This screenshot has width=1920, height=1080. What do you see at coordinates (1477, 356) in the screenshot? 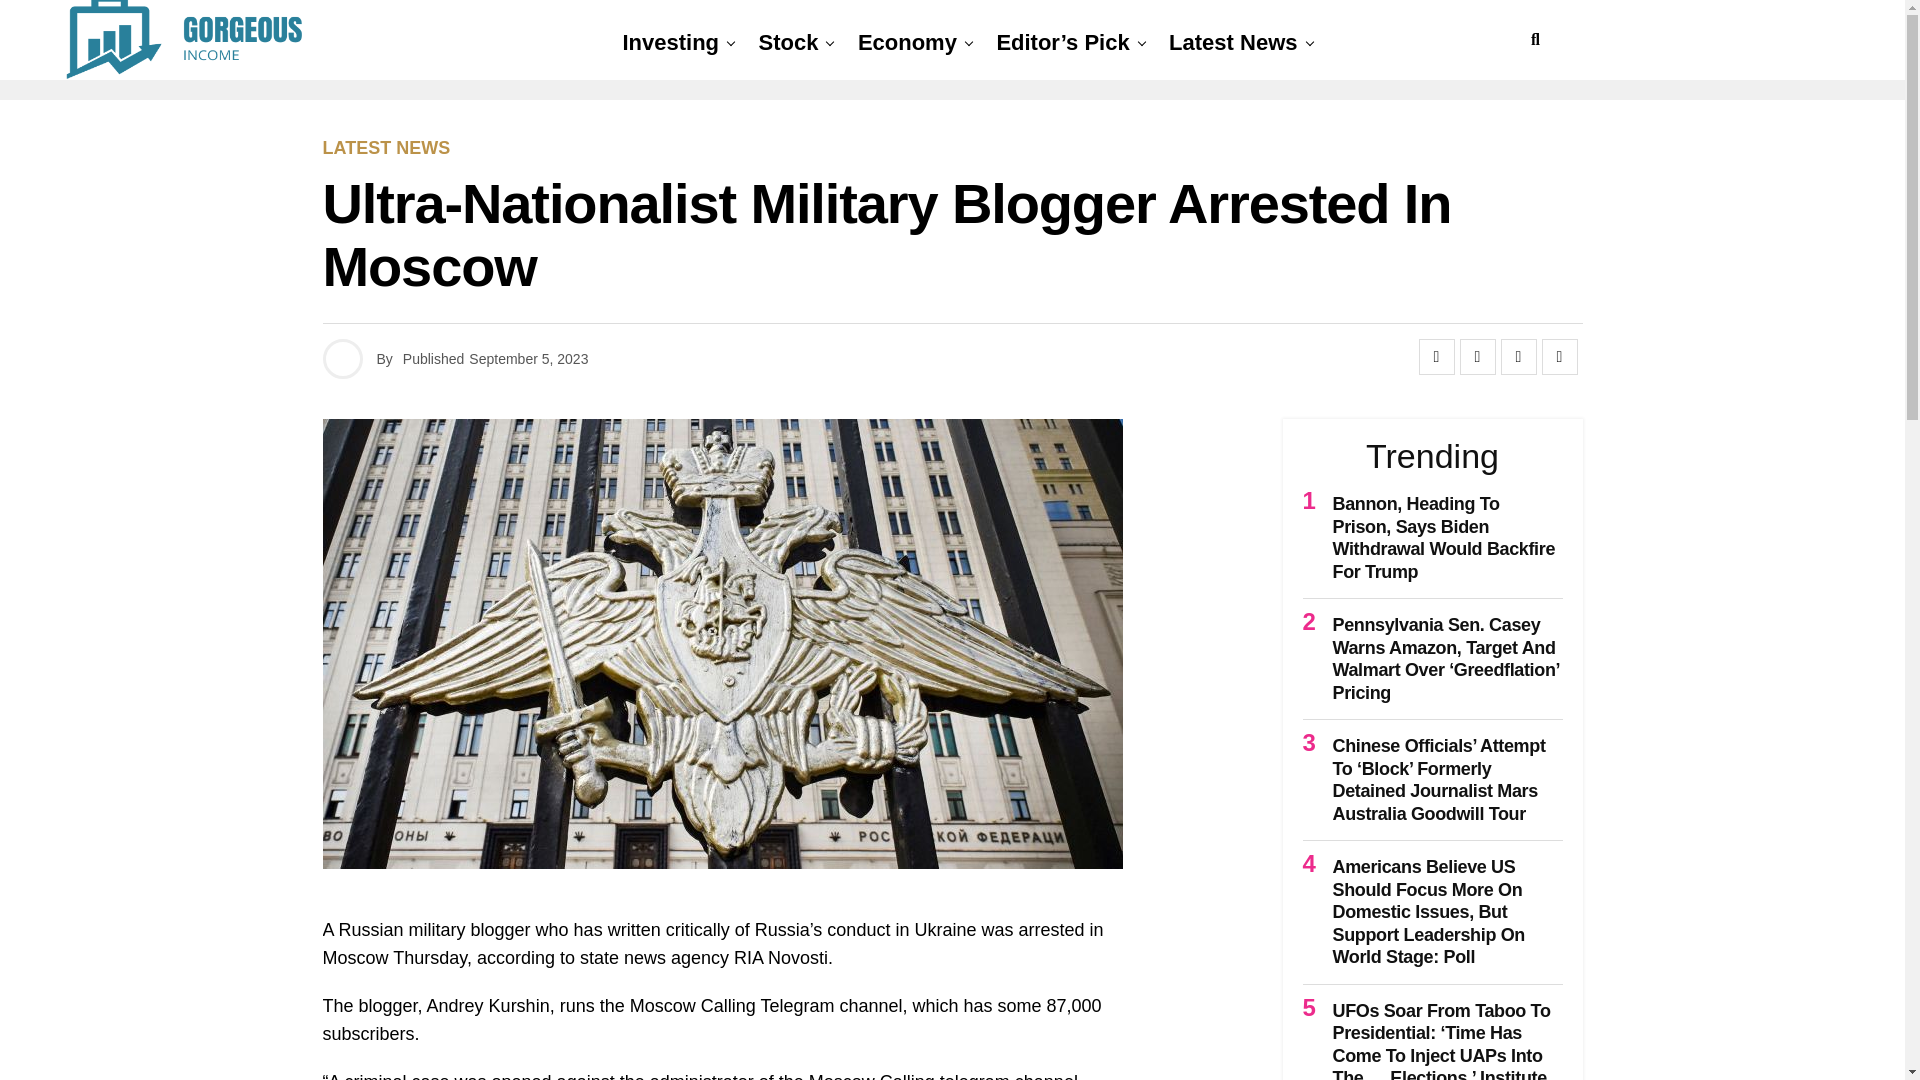
I see `Tweet This Post` at bounding box center [1477, 356].